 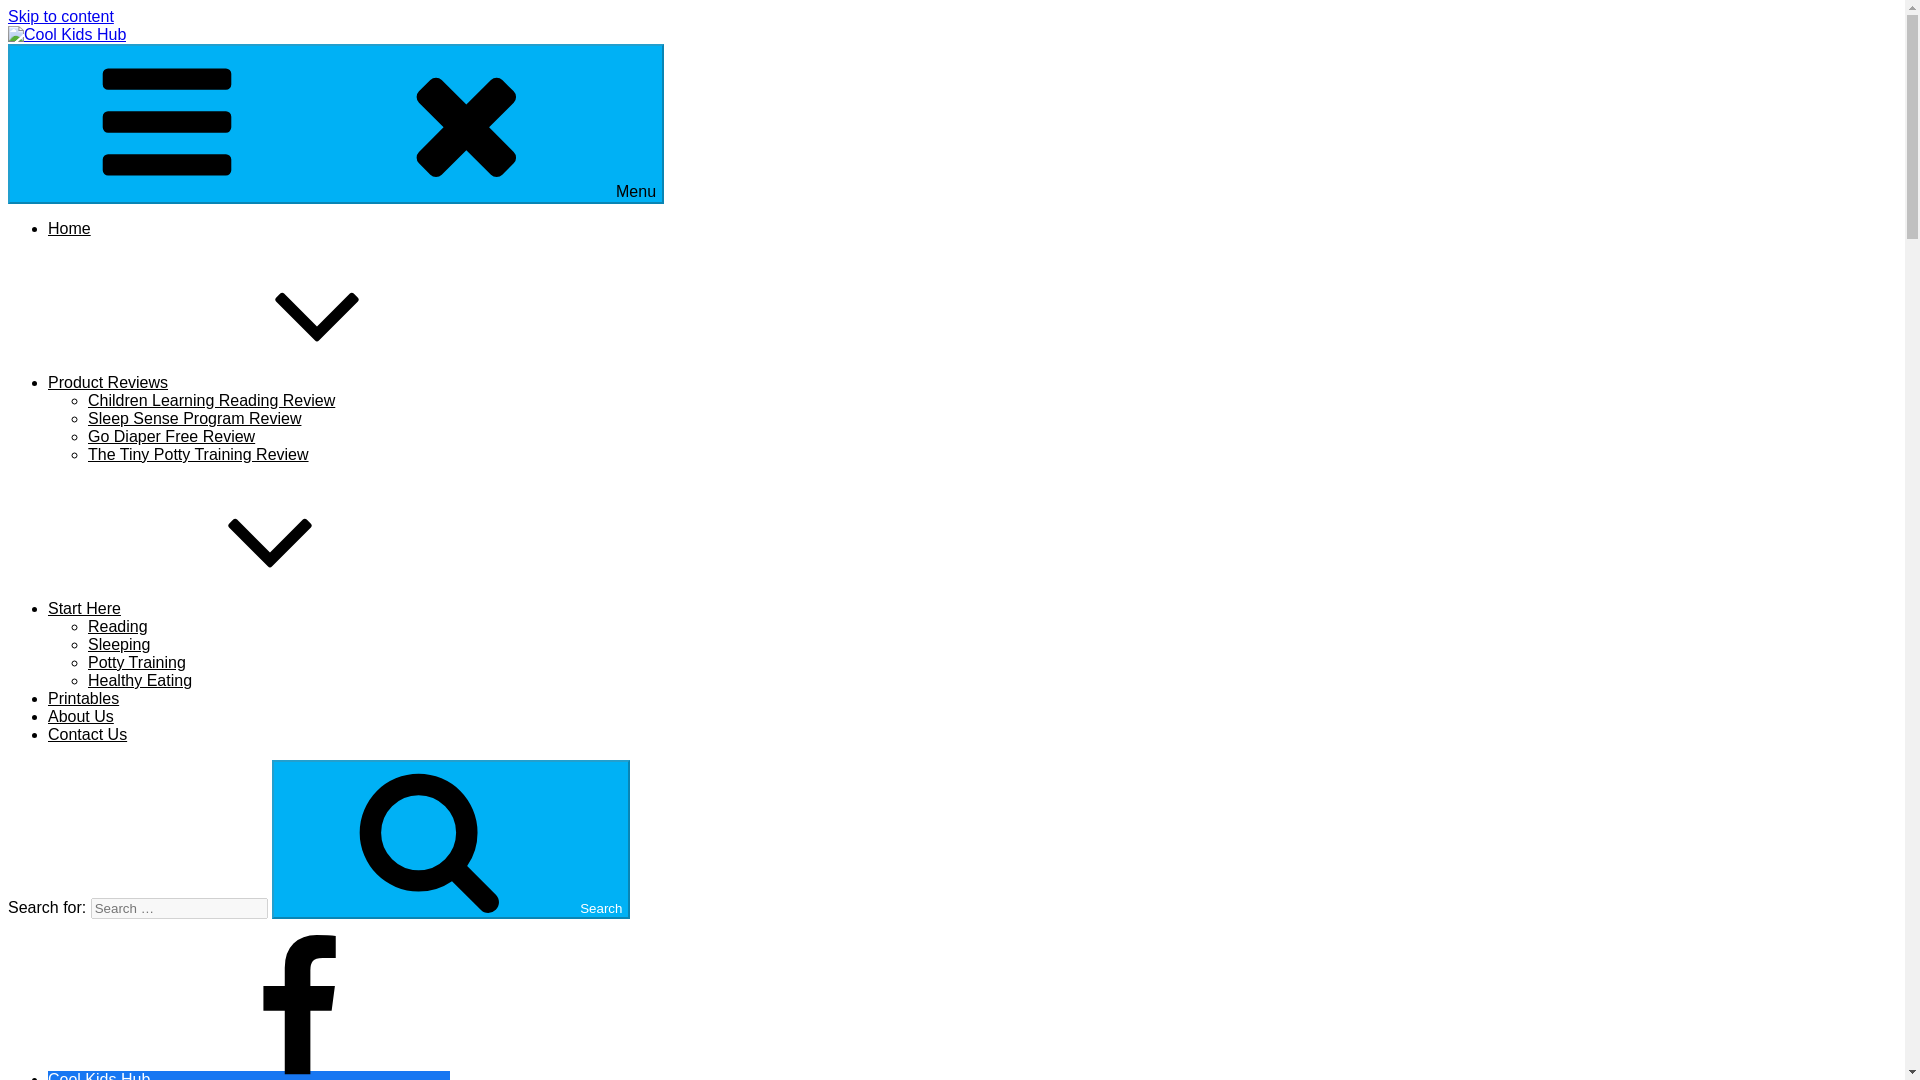 What do you see at coordinates (194, 418) in the screenshot?
I see `Sleep Sense Program Review` at bounding box center [194, 418].